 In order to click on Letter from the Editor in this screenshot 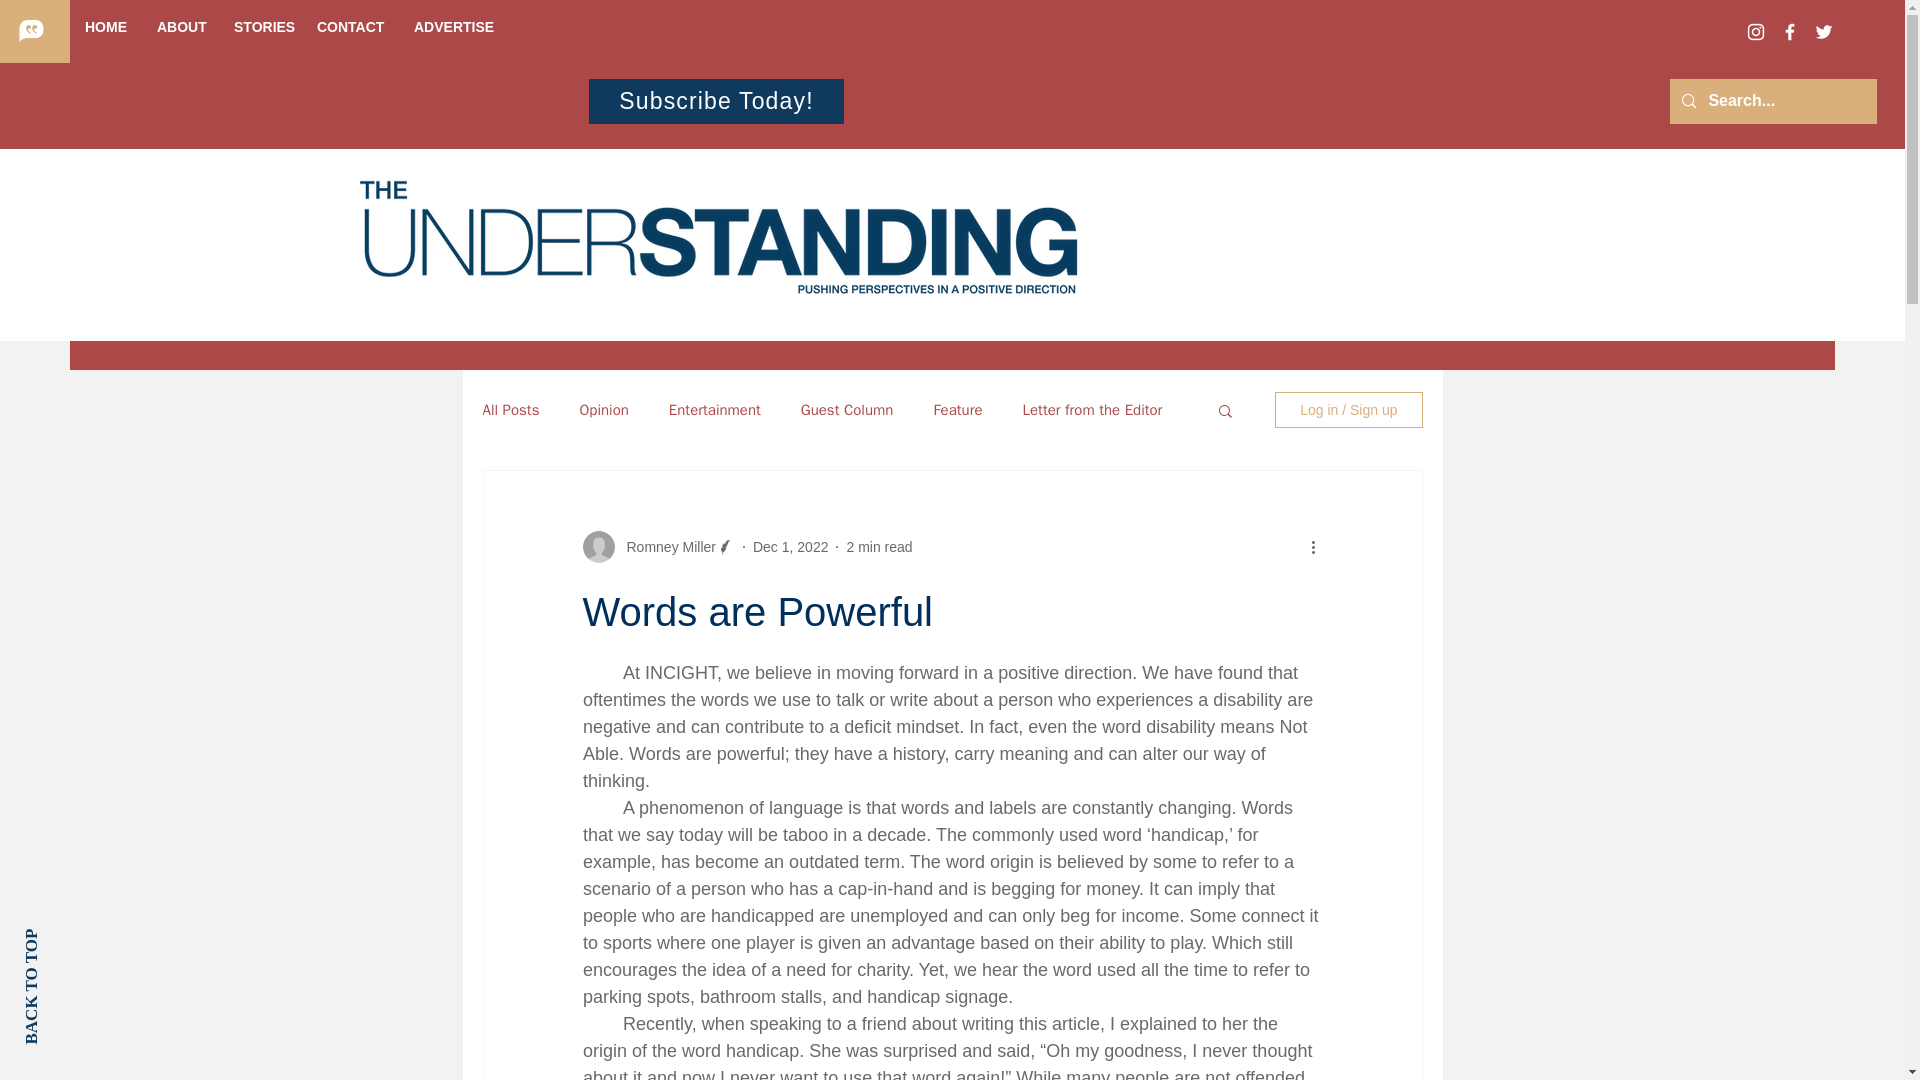, I will do `click(1093, 409)`.